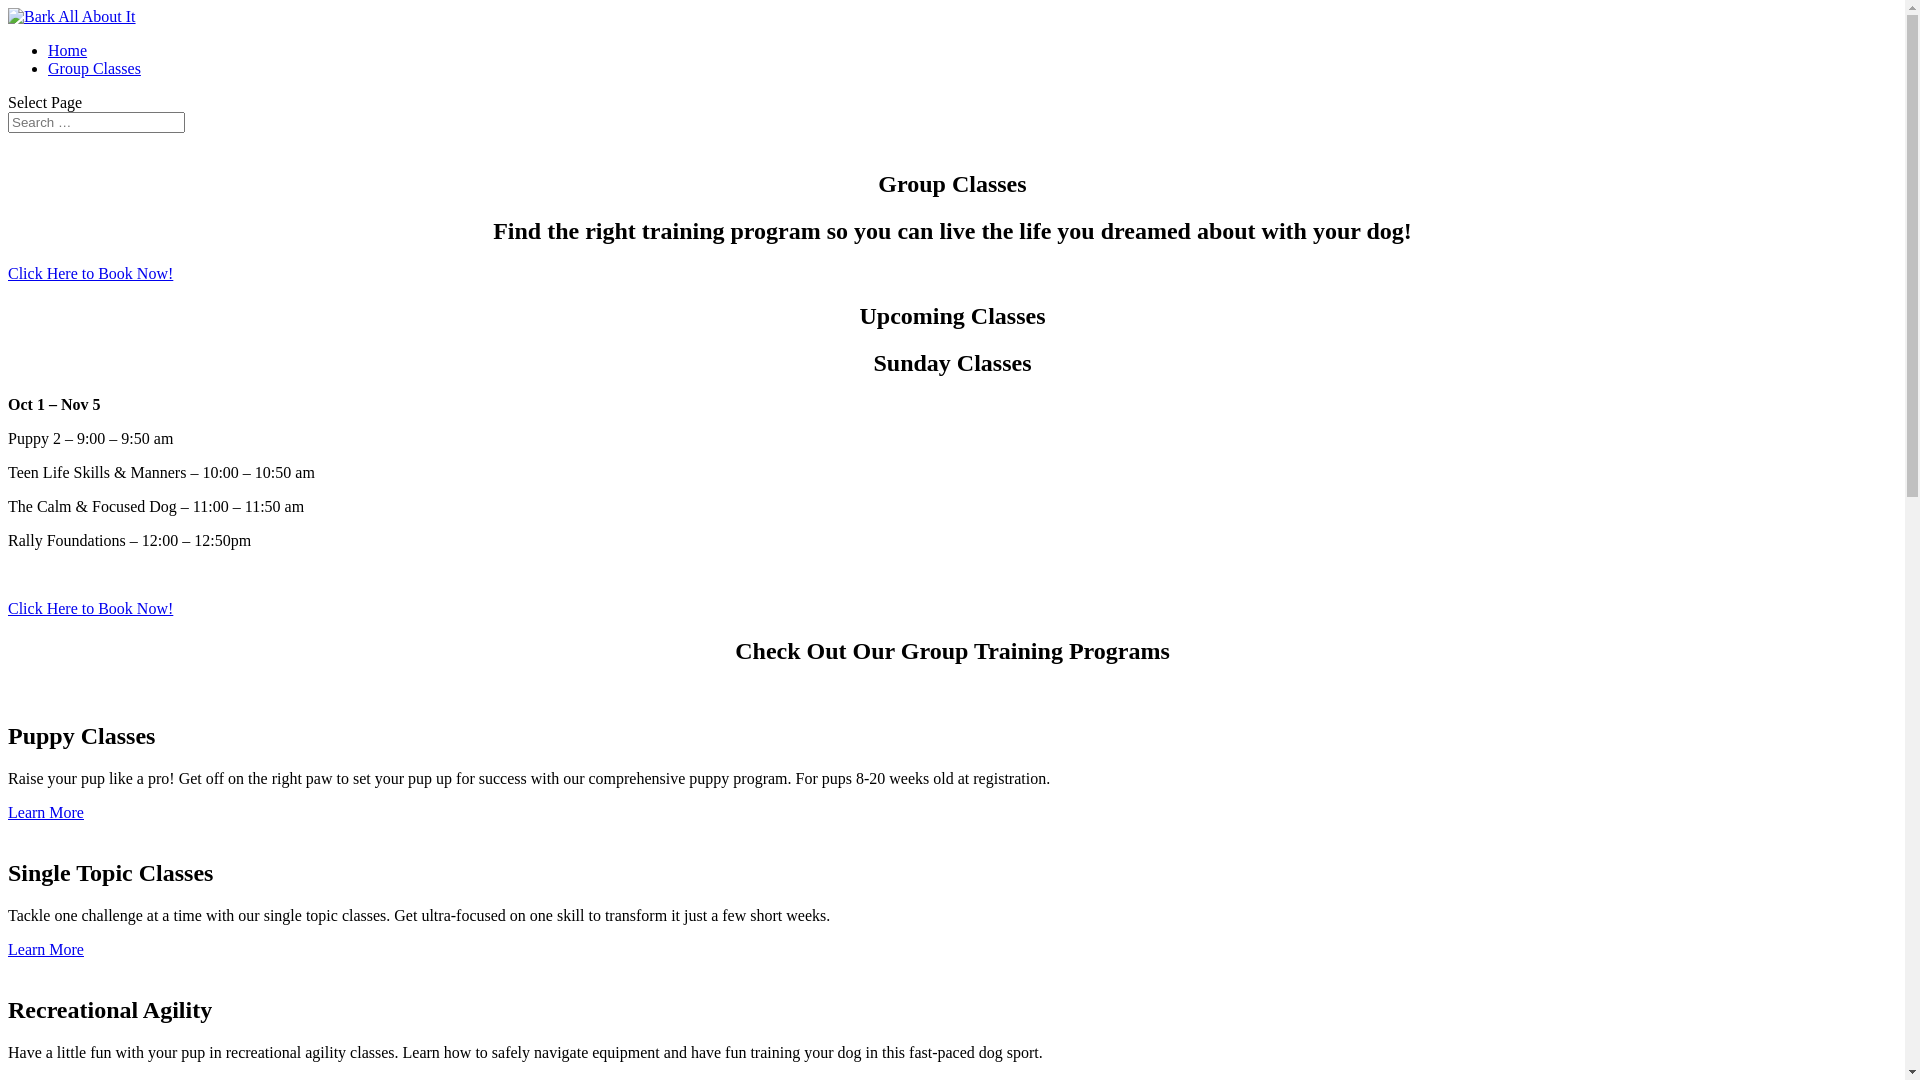 The width and height of the screenshot is (1920, 1080). Describe the element at coordinates (90, 274) in the screenshot. I see `Click Here to Book Now!` at that location.